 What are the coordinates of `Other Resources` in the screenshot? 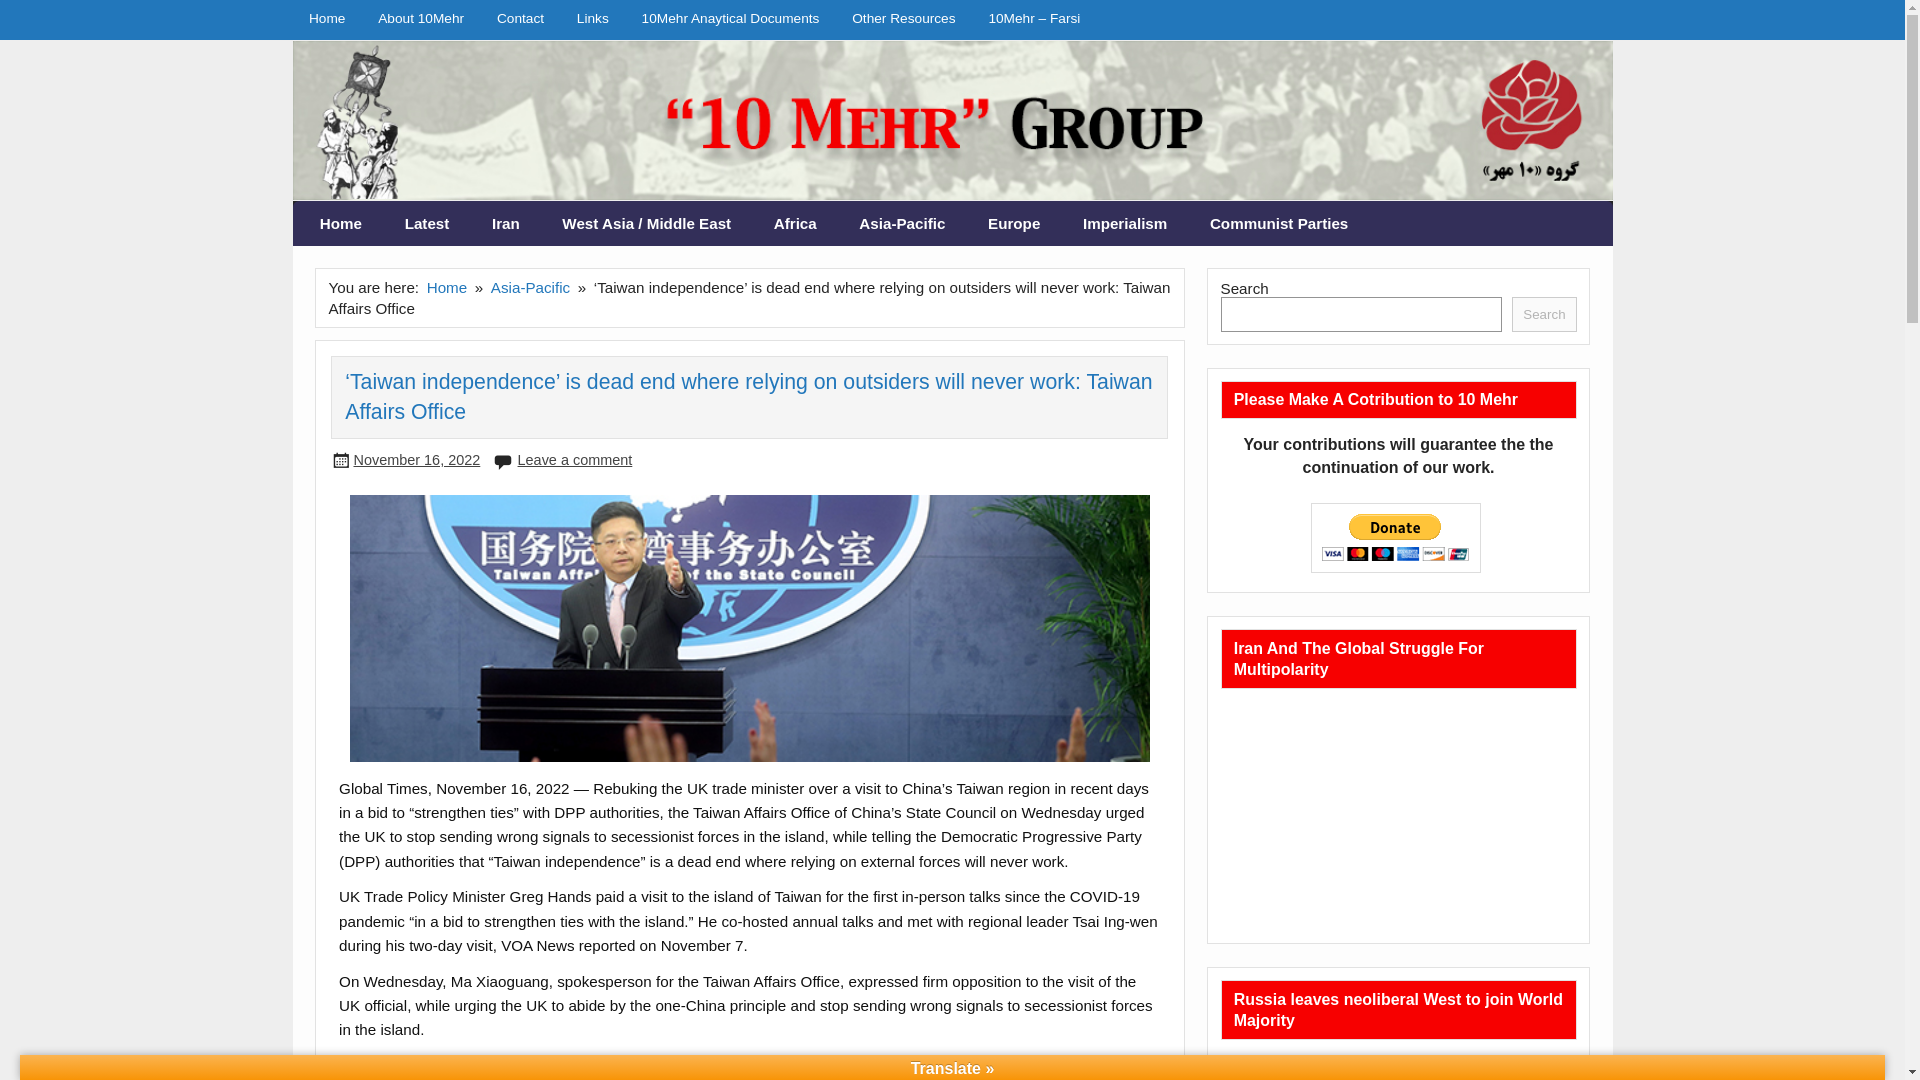 It's located at (903, 19).